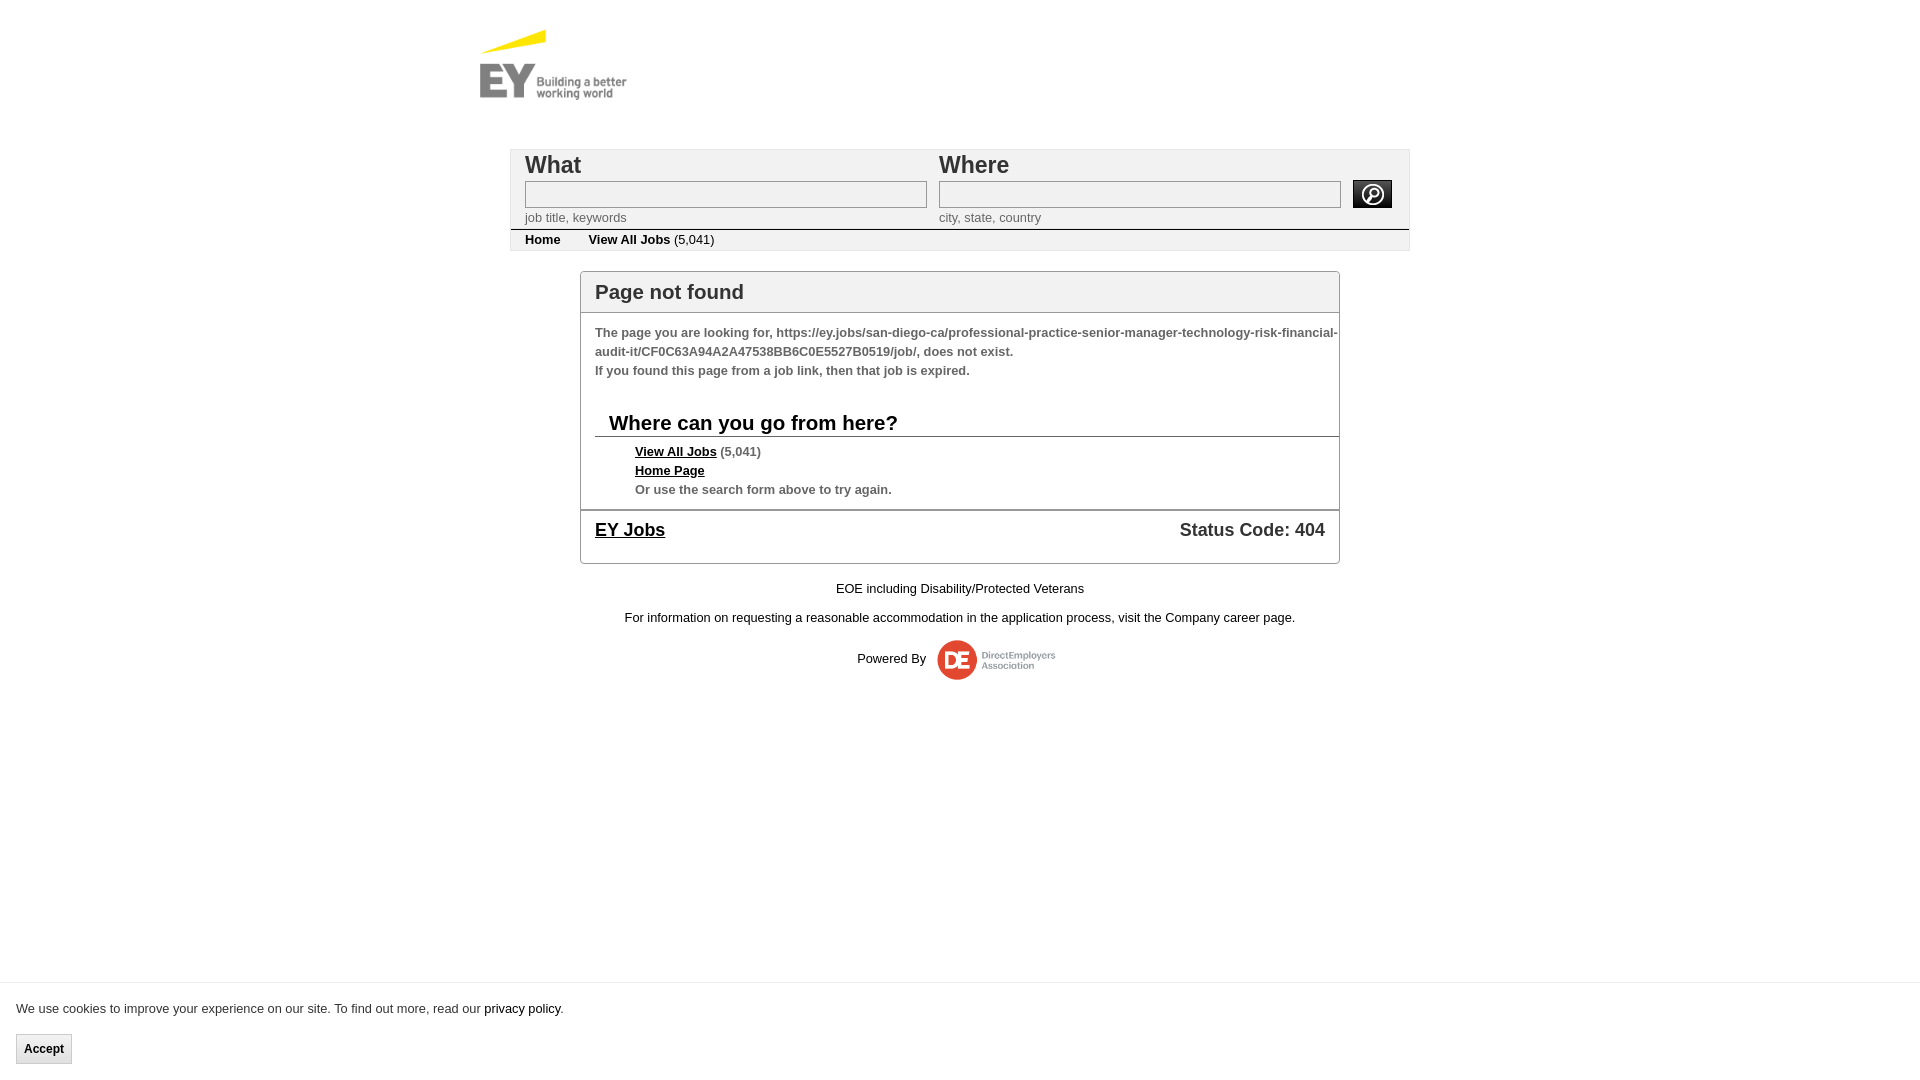 The image size is (1920, 1080). What do you see at coordinates (1372, 194) in the screenshot?
I see `Submit Search` at bounding box center [1372, 194].